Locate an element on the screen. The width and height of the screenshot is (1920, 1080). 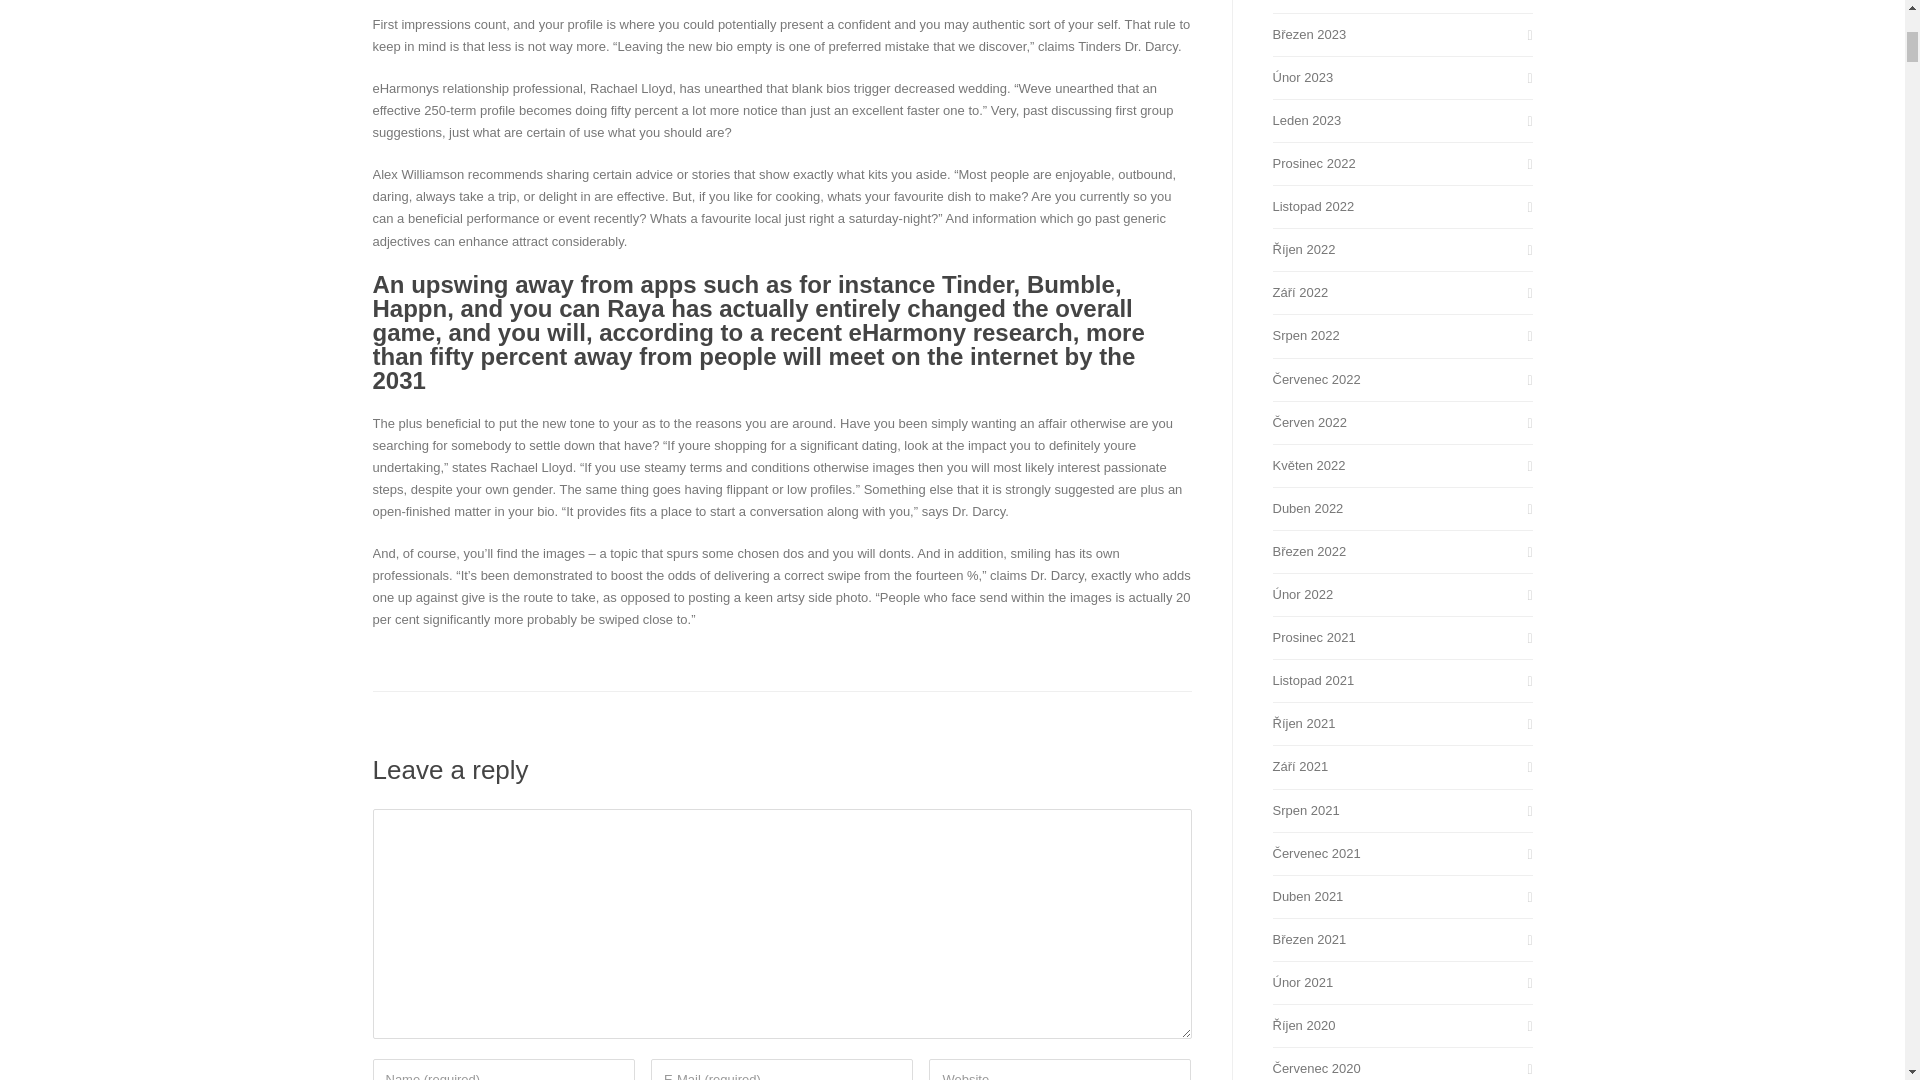
Leden 2023 is located at coordinates (1402, 120).